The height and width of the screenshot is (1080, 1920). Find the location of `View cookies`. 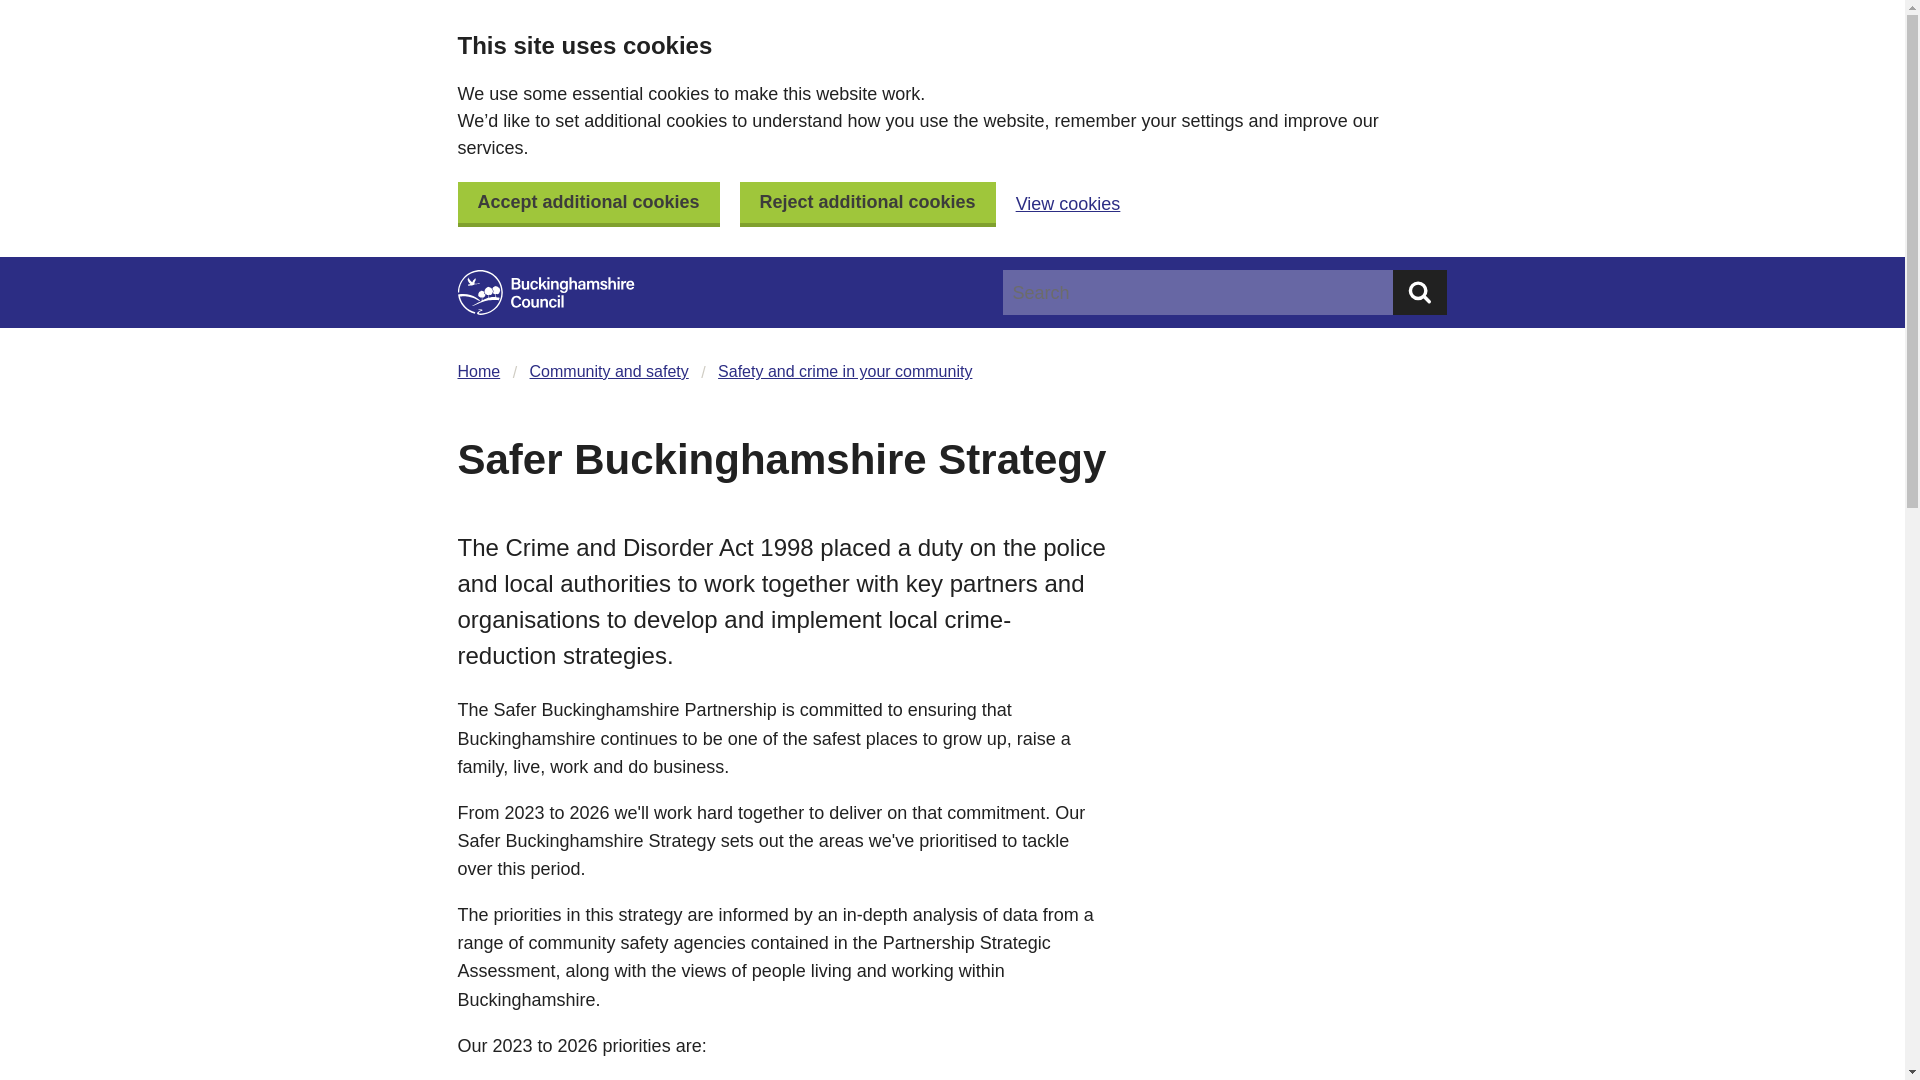

View cookies is located at coordinates (1068, 204).